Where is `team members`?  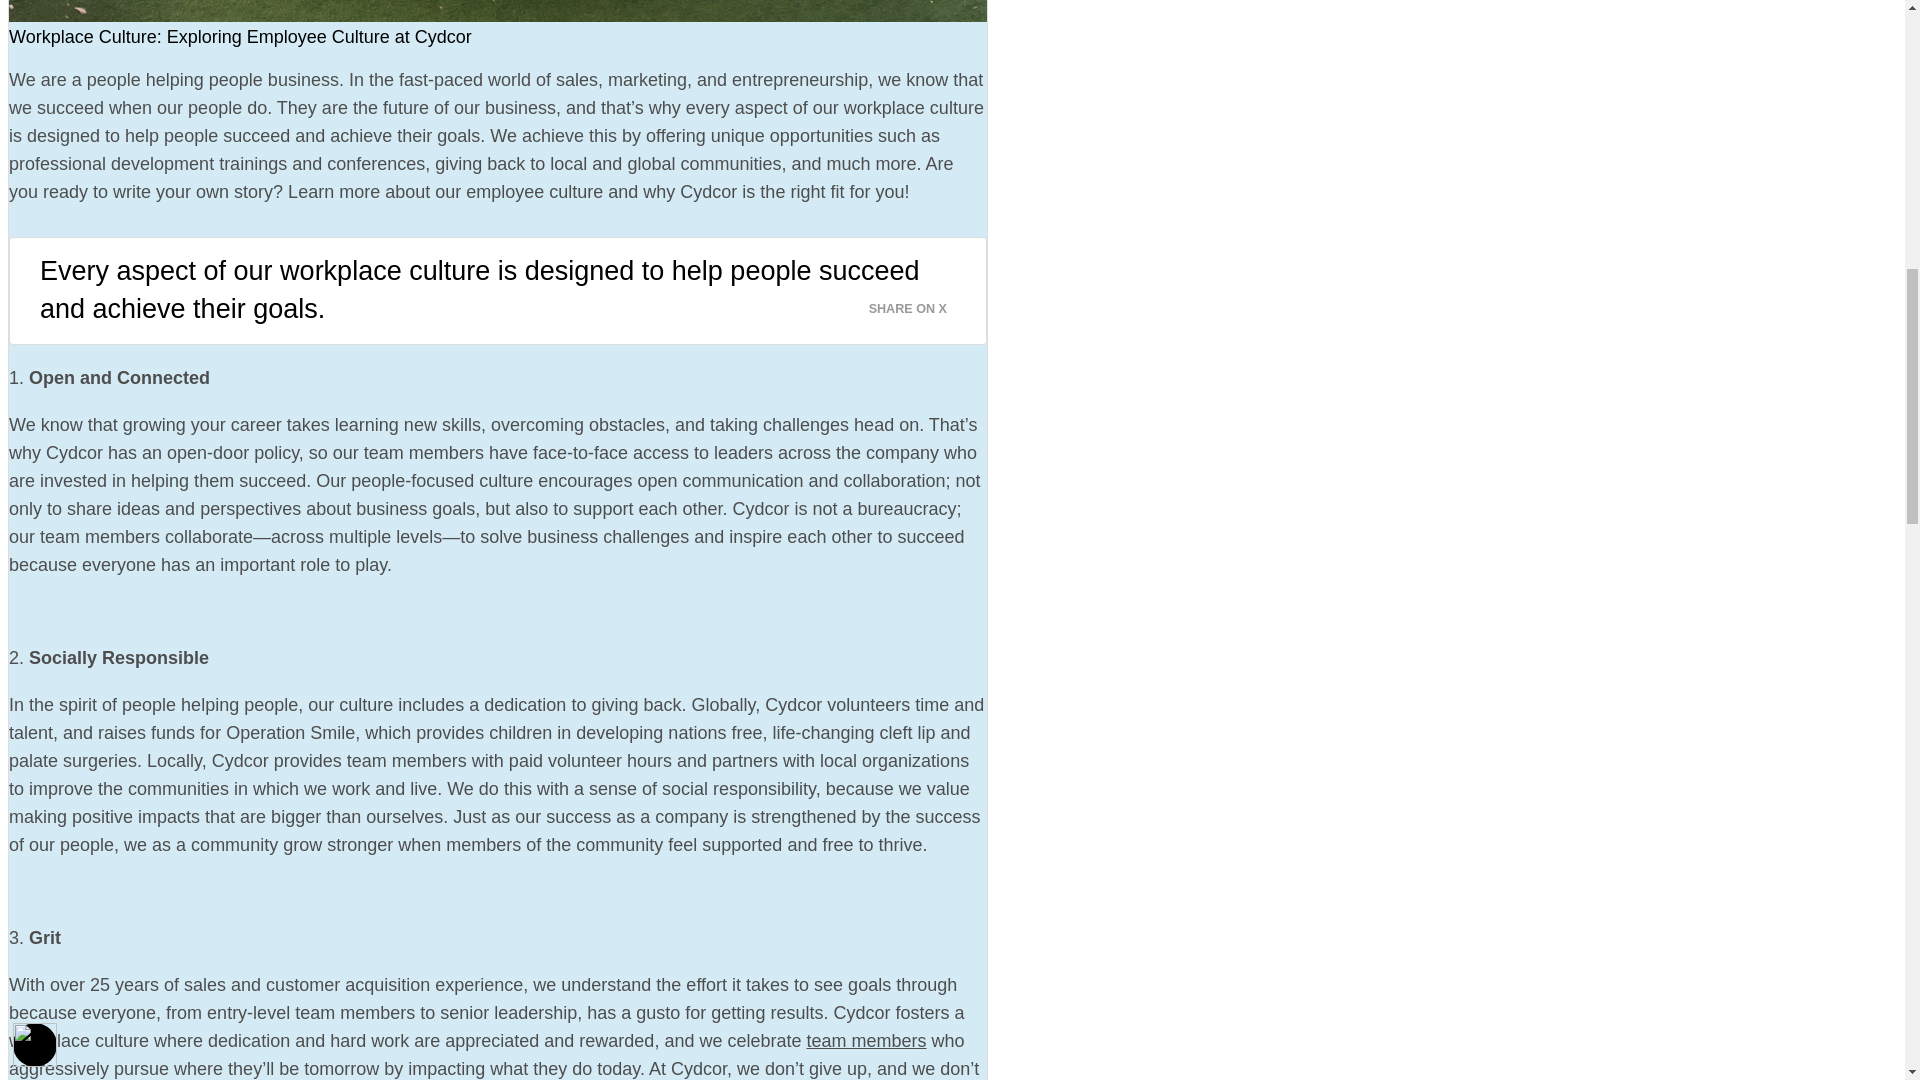
team members is located at coordinates (866, 1040).